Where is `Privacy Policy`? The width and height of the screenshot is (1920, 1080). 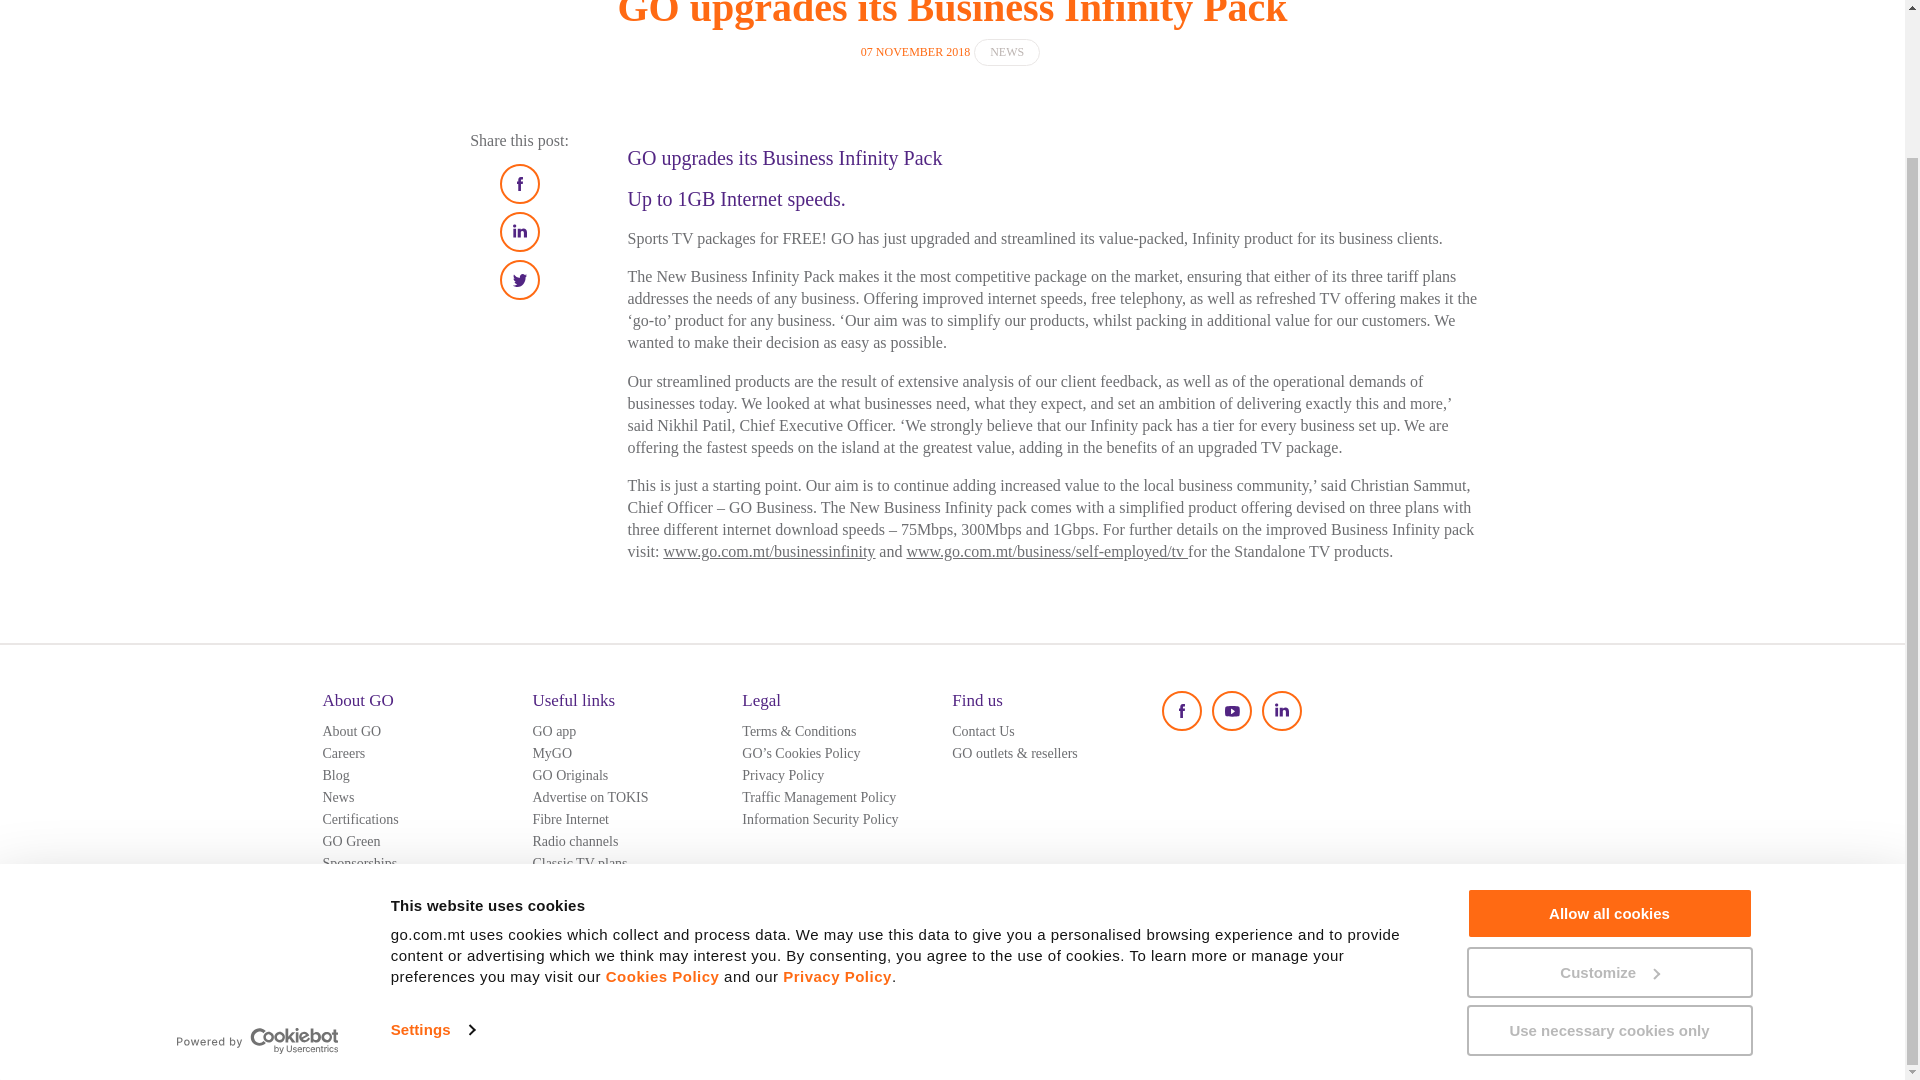 Privacy Policy is located at coordinates (838, 806).